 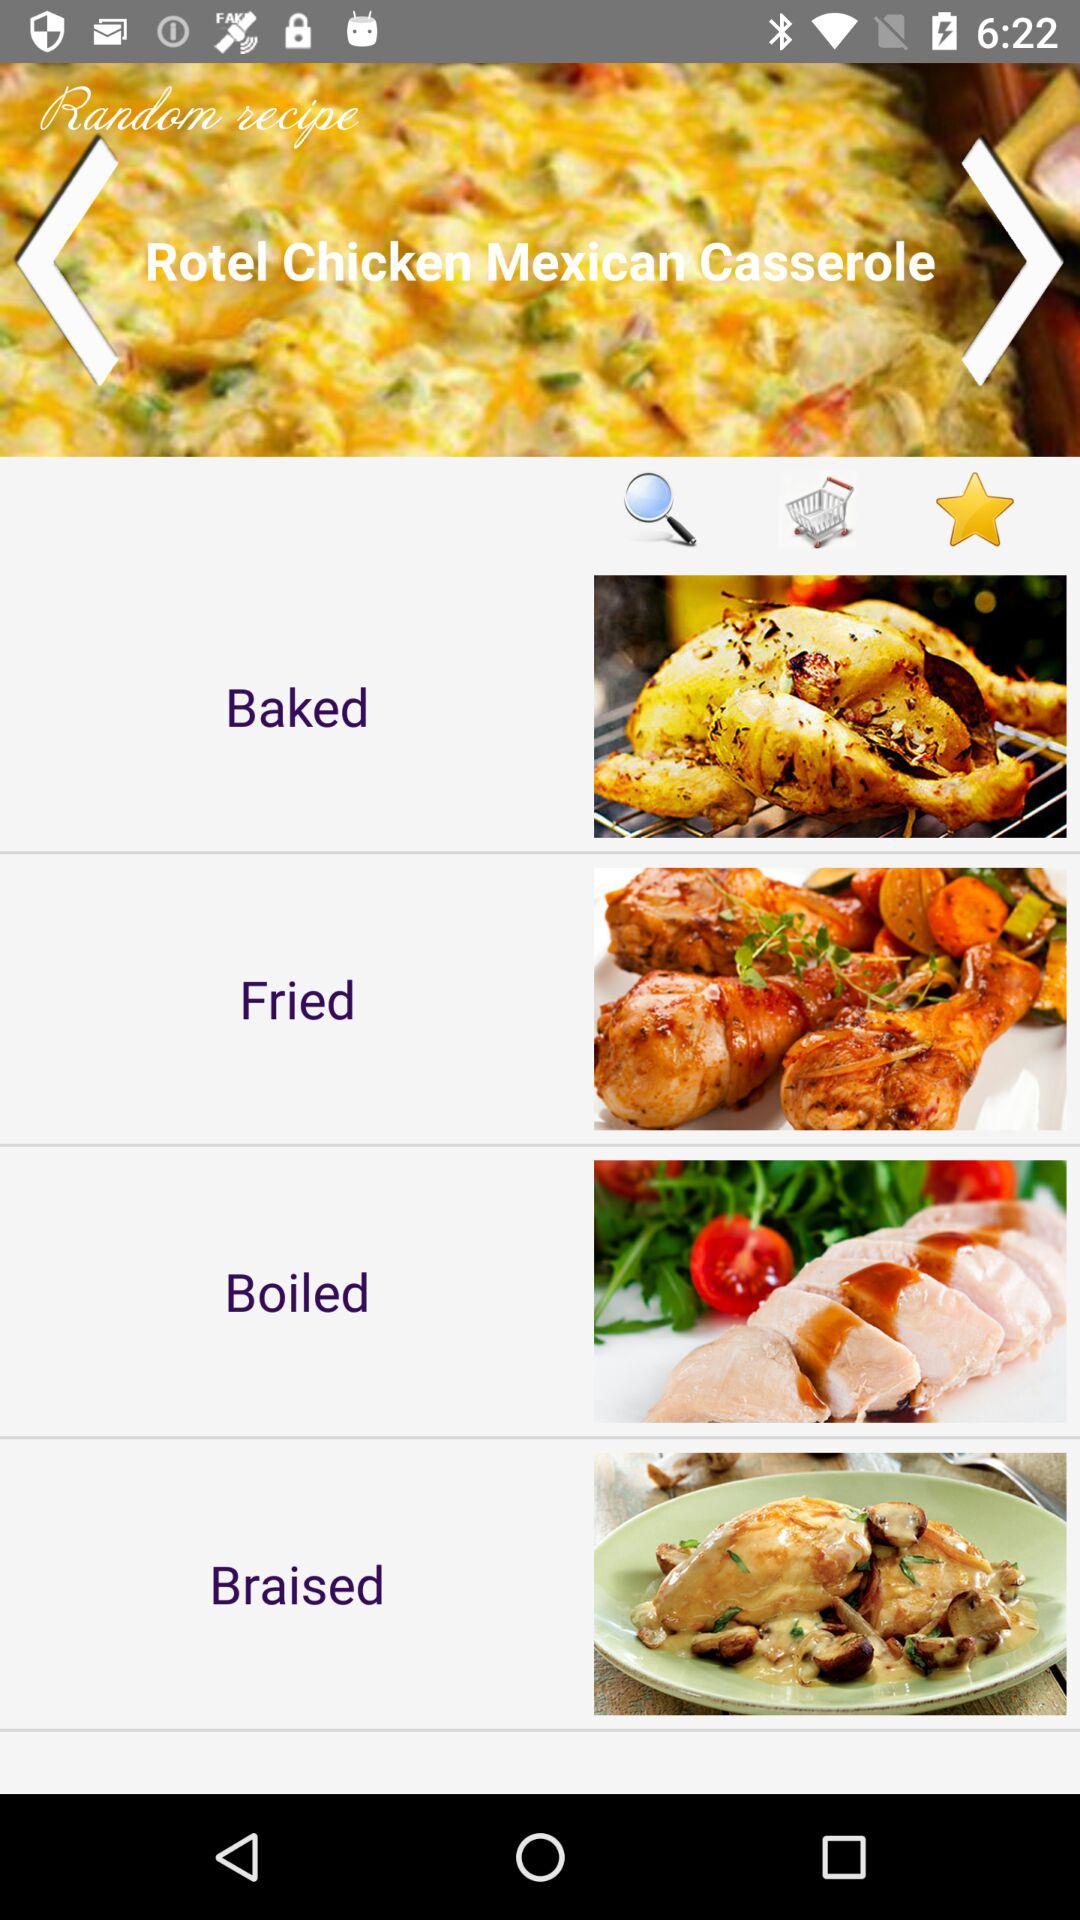 I want to click on click the boiled, so click(x=297, y=1290).